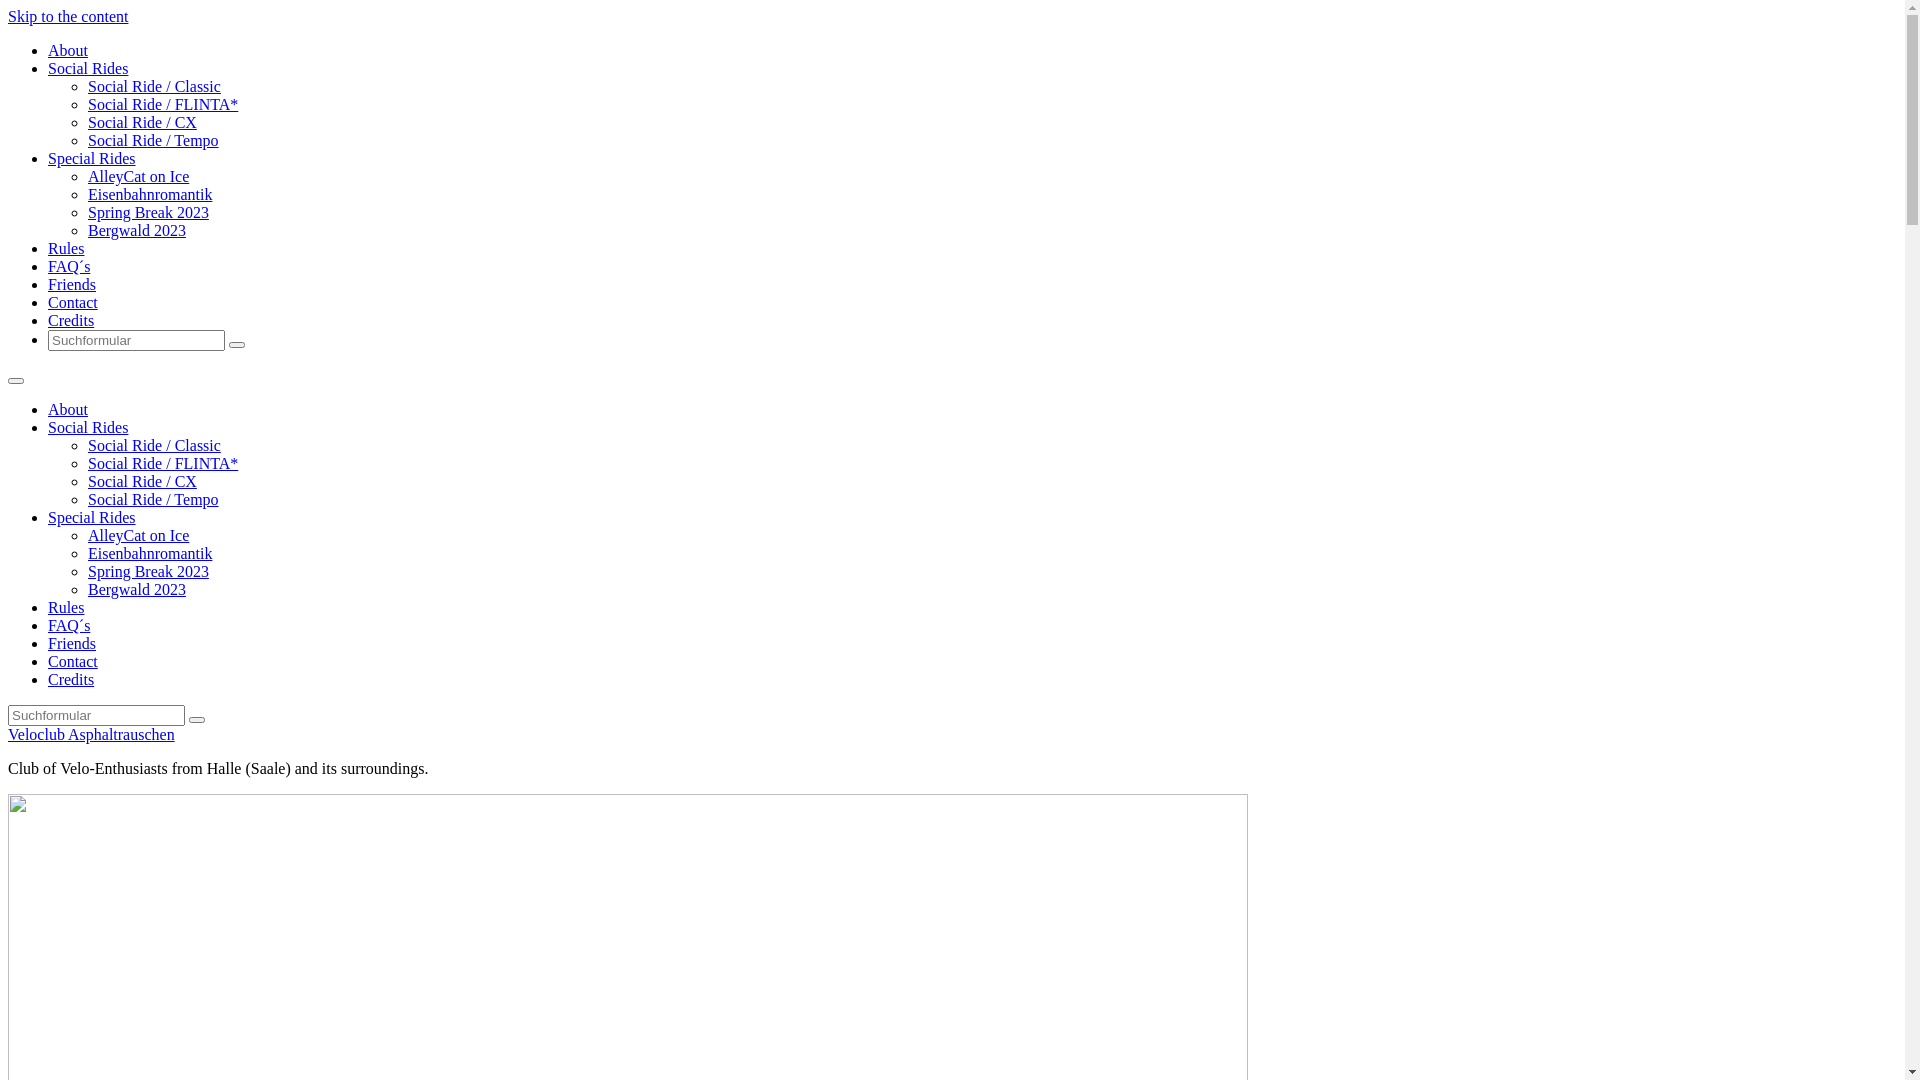 This screenshot has height=1080, width=1920. I want to click on Social Ride / CX, so click(142, 122).